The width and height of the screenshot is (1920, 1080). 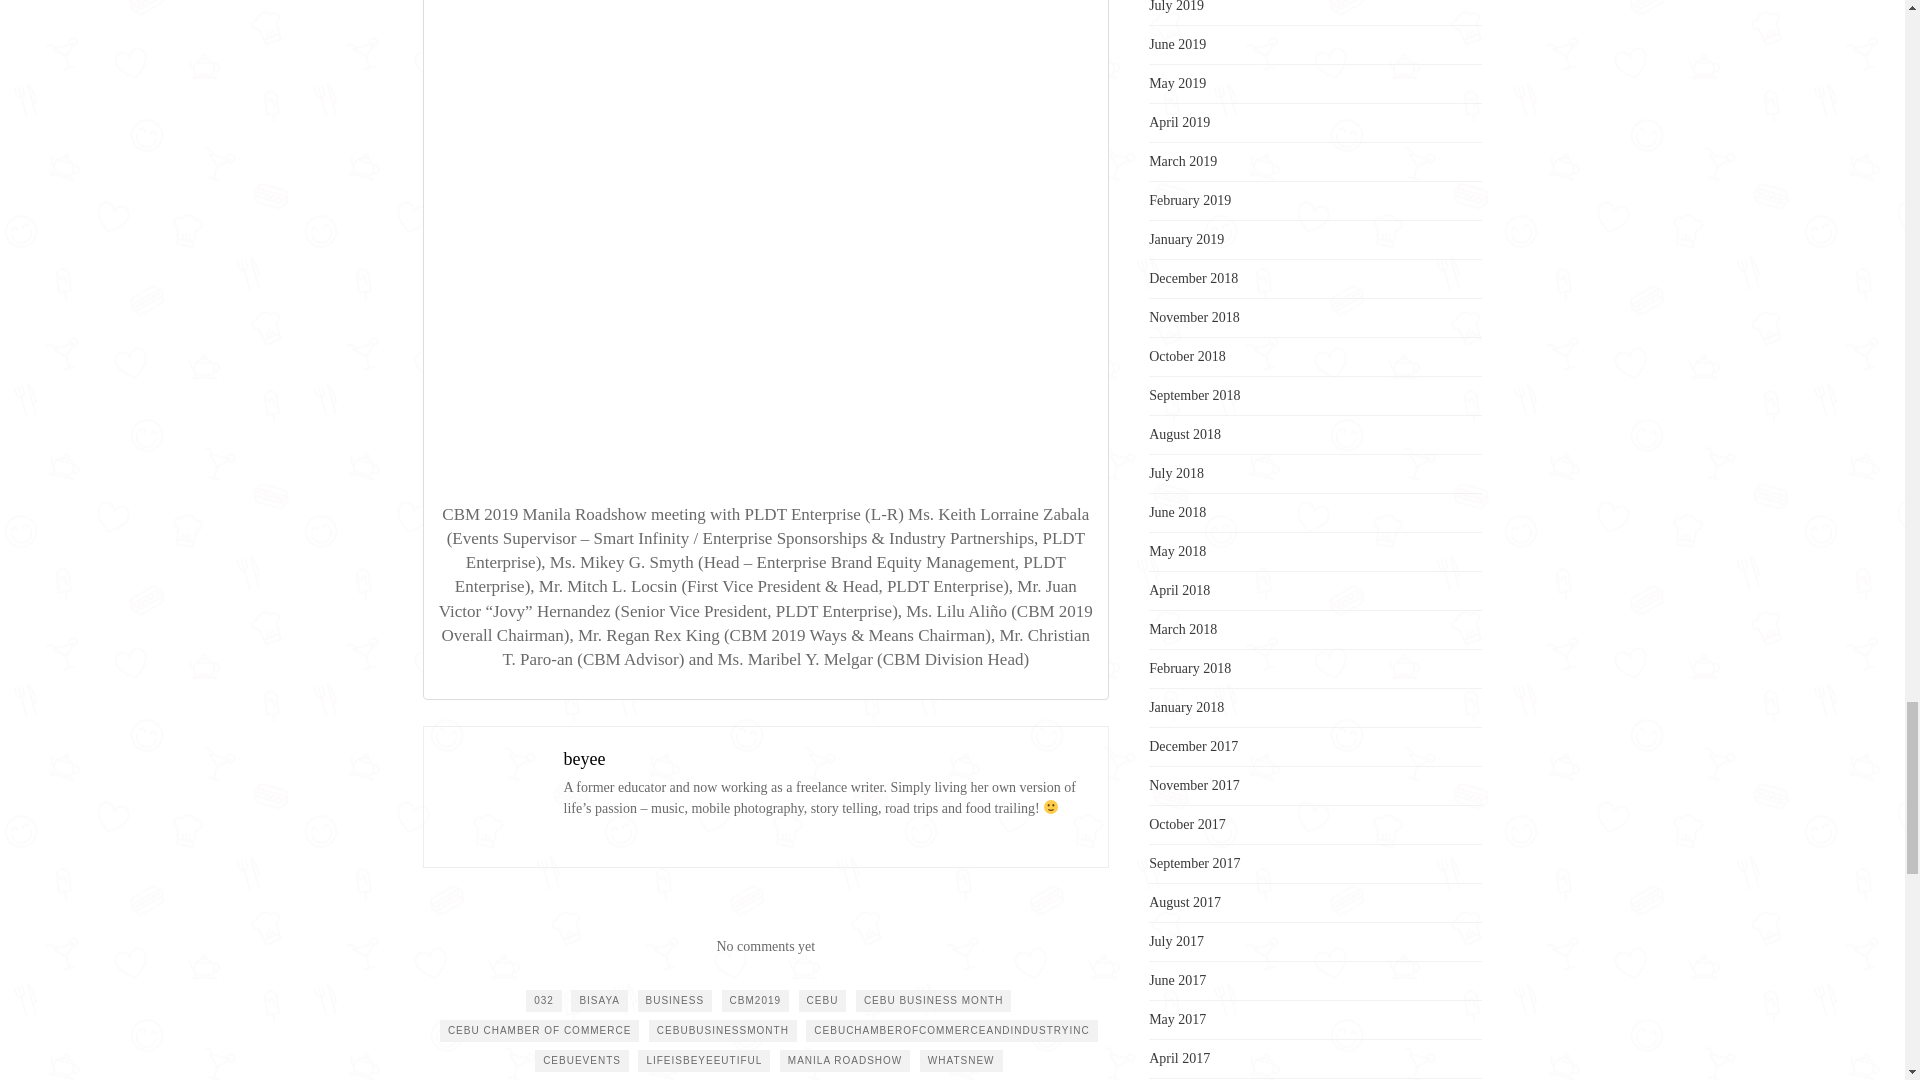 I want to click on 032, so click(x=544, y=1000).